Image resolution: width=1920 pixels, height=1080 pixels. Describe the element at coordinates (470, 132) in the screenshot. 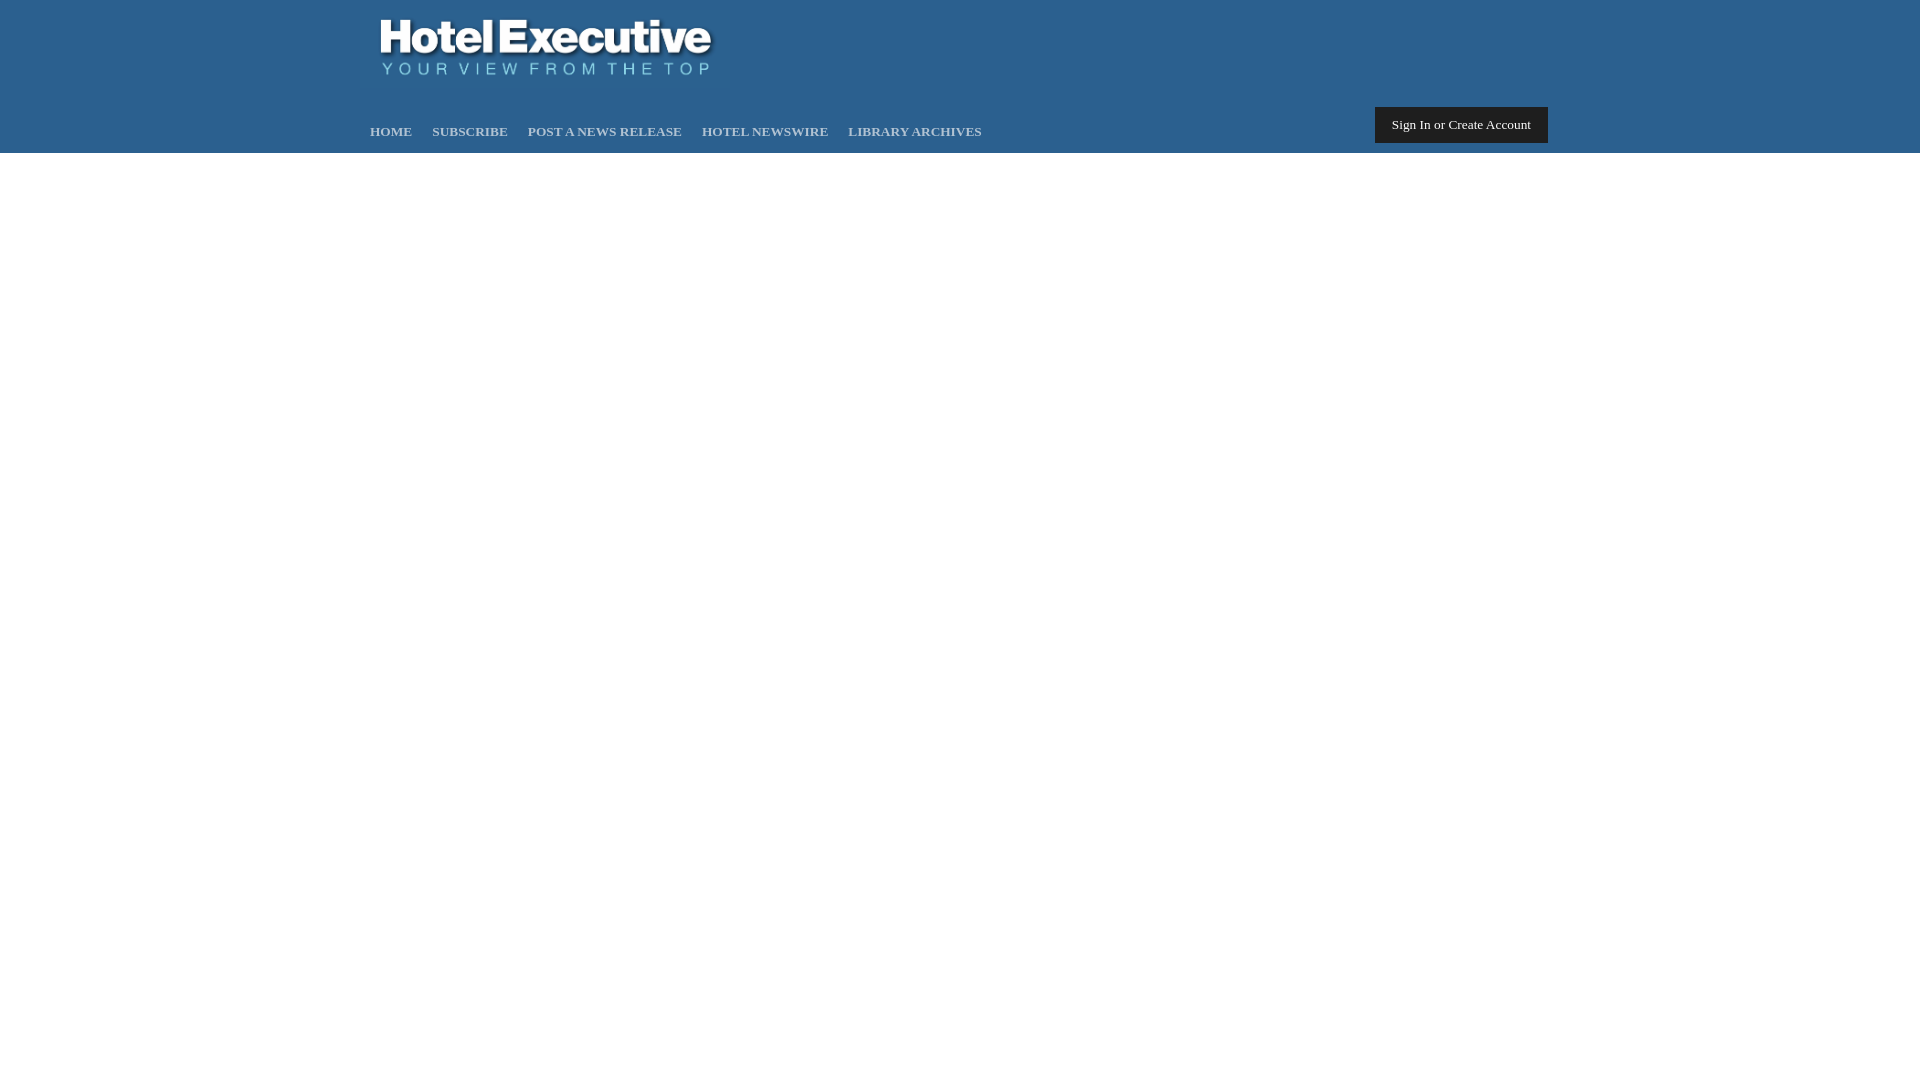

I see `SUBSCRIBE` at that location.